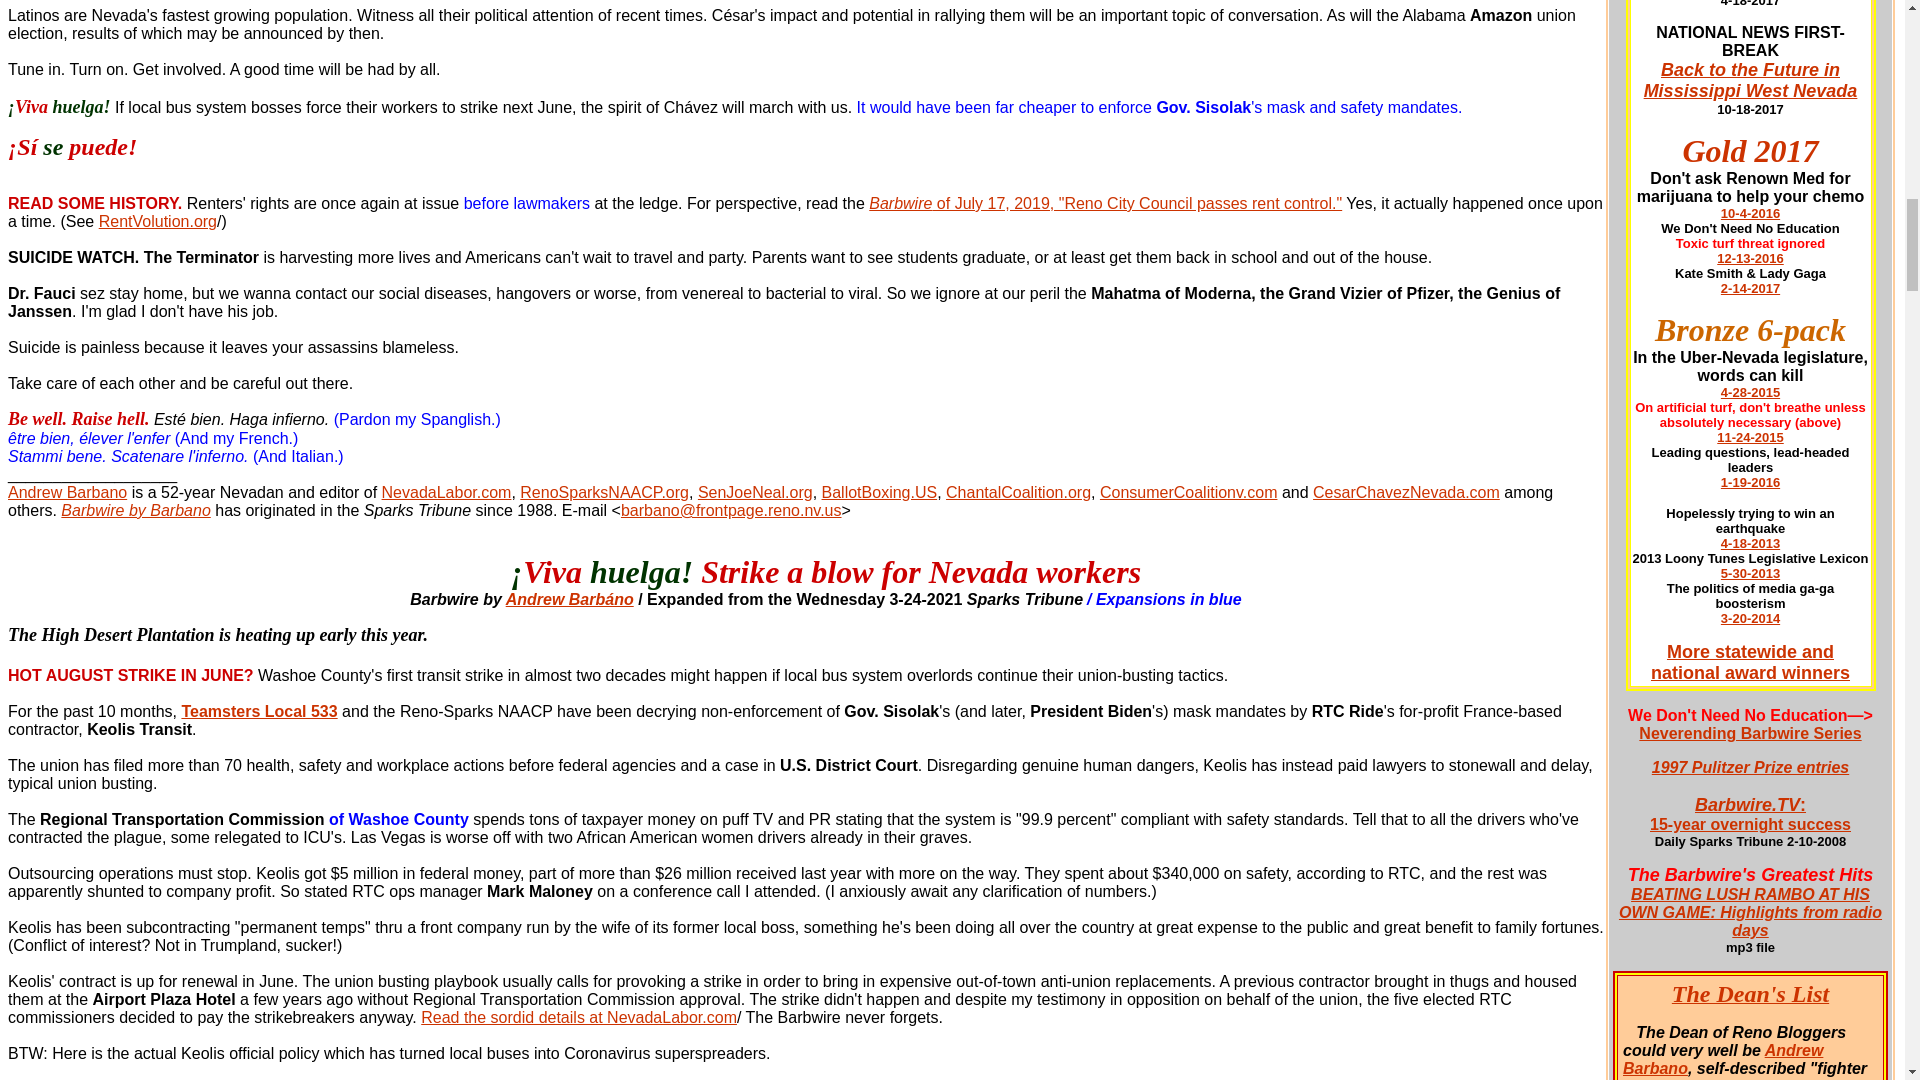  I want to click on 4-18-2013, so click(1750, 542).